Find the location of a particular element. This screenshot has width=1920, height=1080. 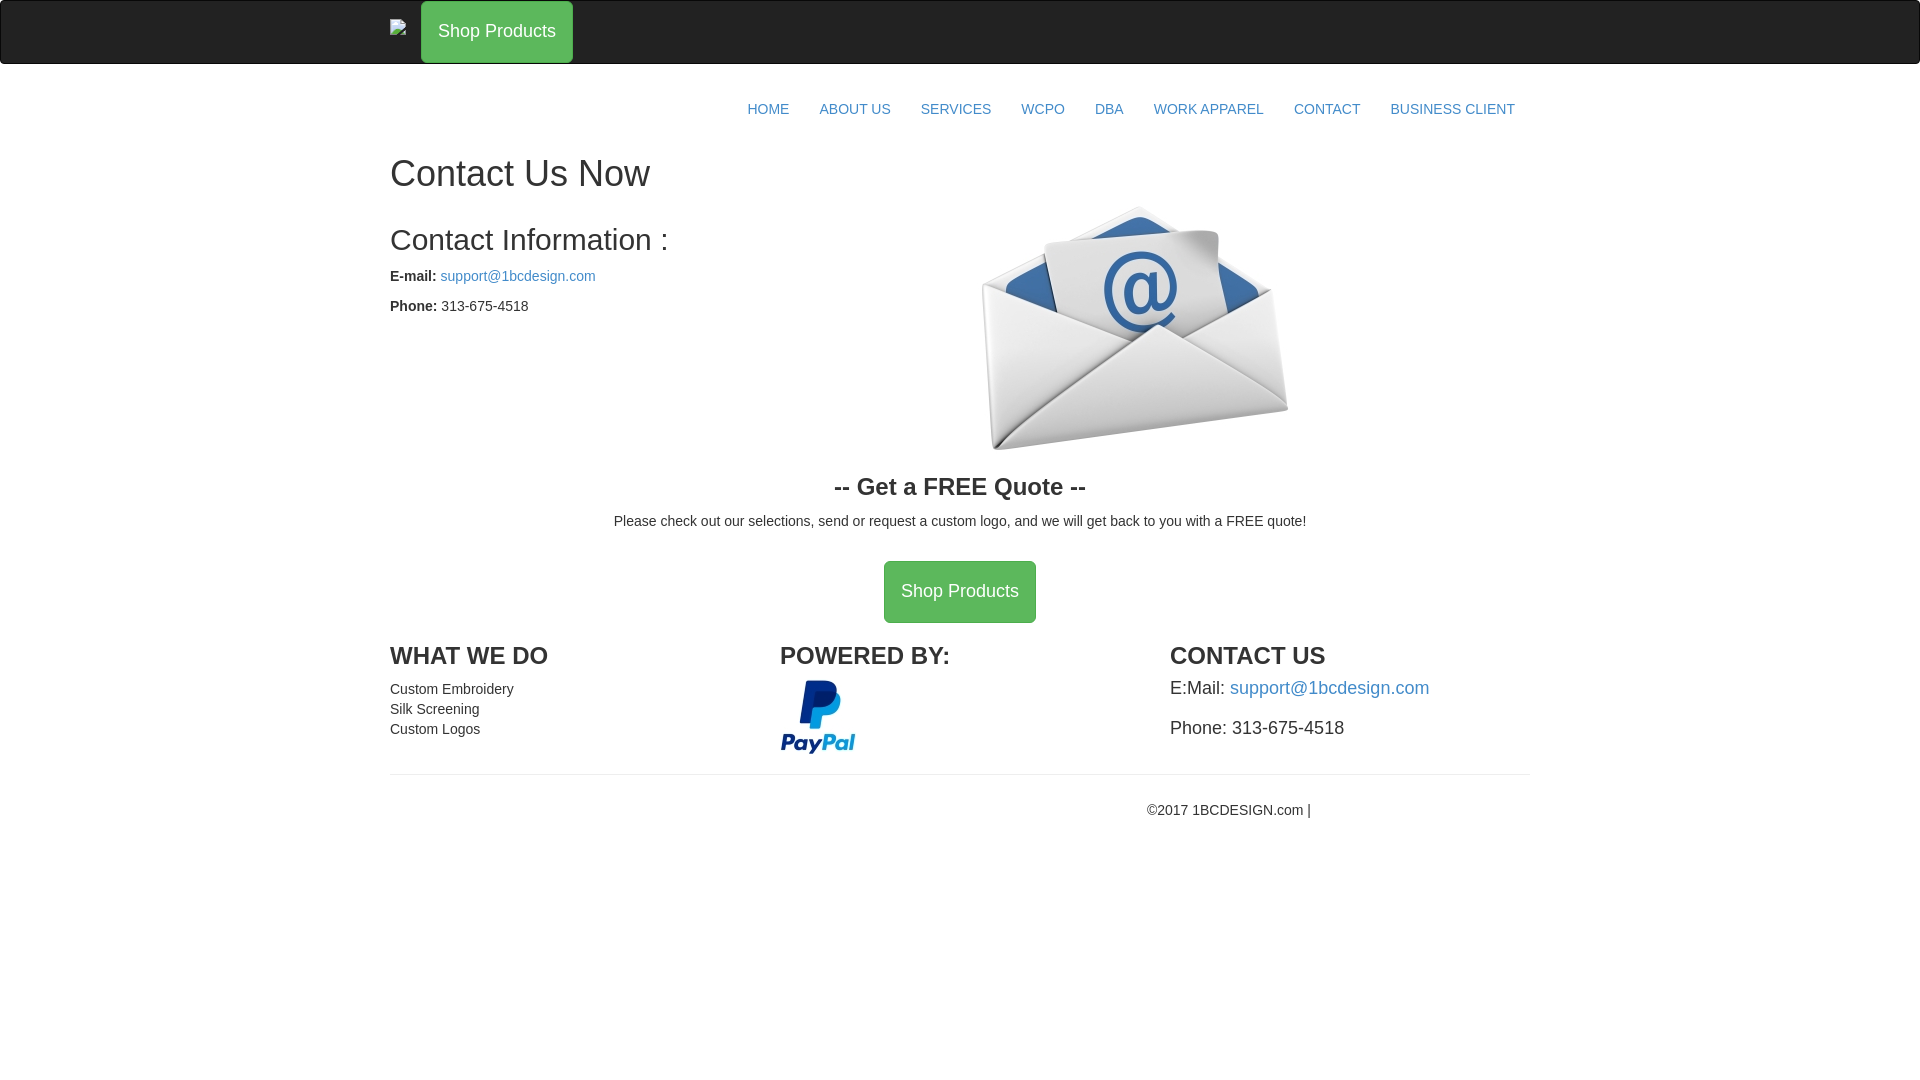

support@1bcdesign.com is located at coordinates (518, 276).